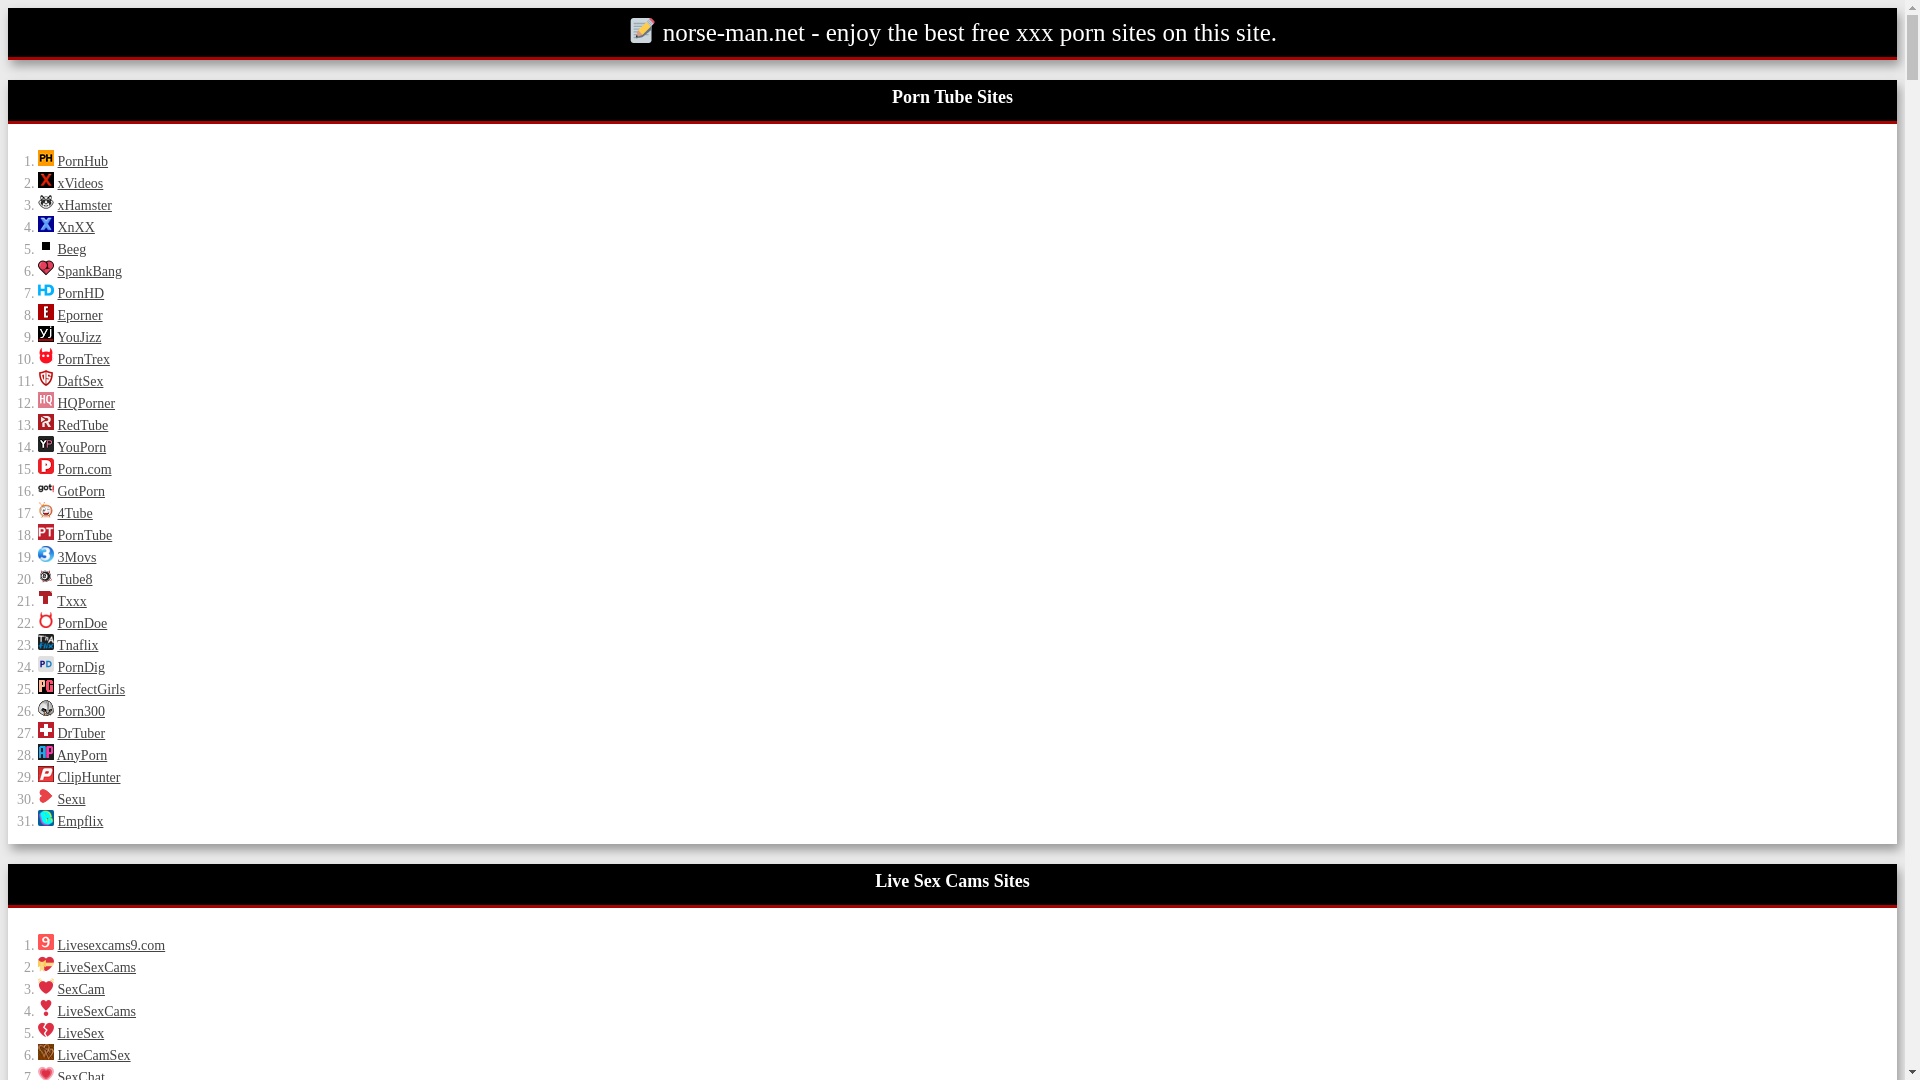  Describe the element at coordinates (90, 270) in the screenshot. I see `SpankBang` at that location.